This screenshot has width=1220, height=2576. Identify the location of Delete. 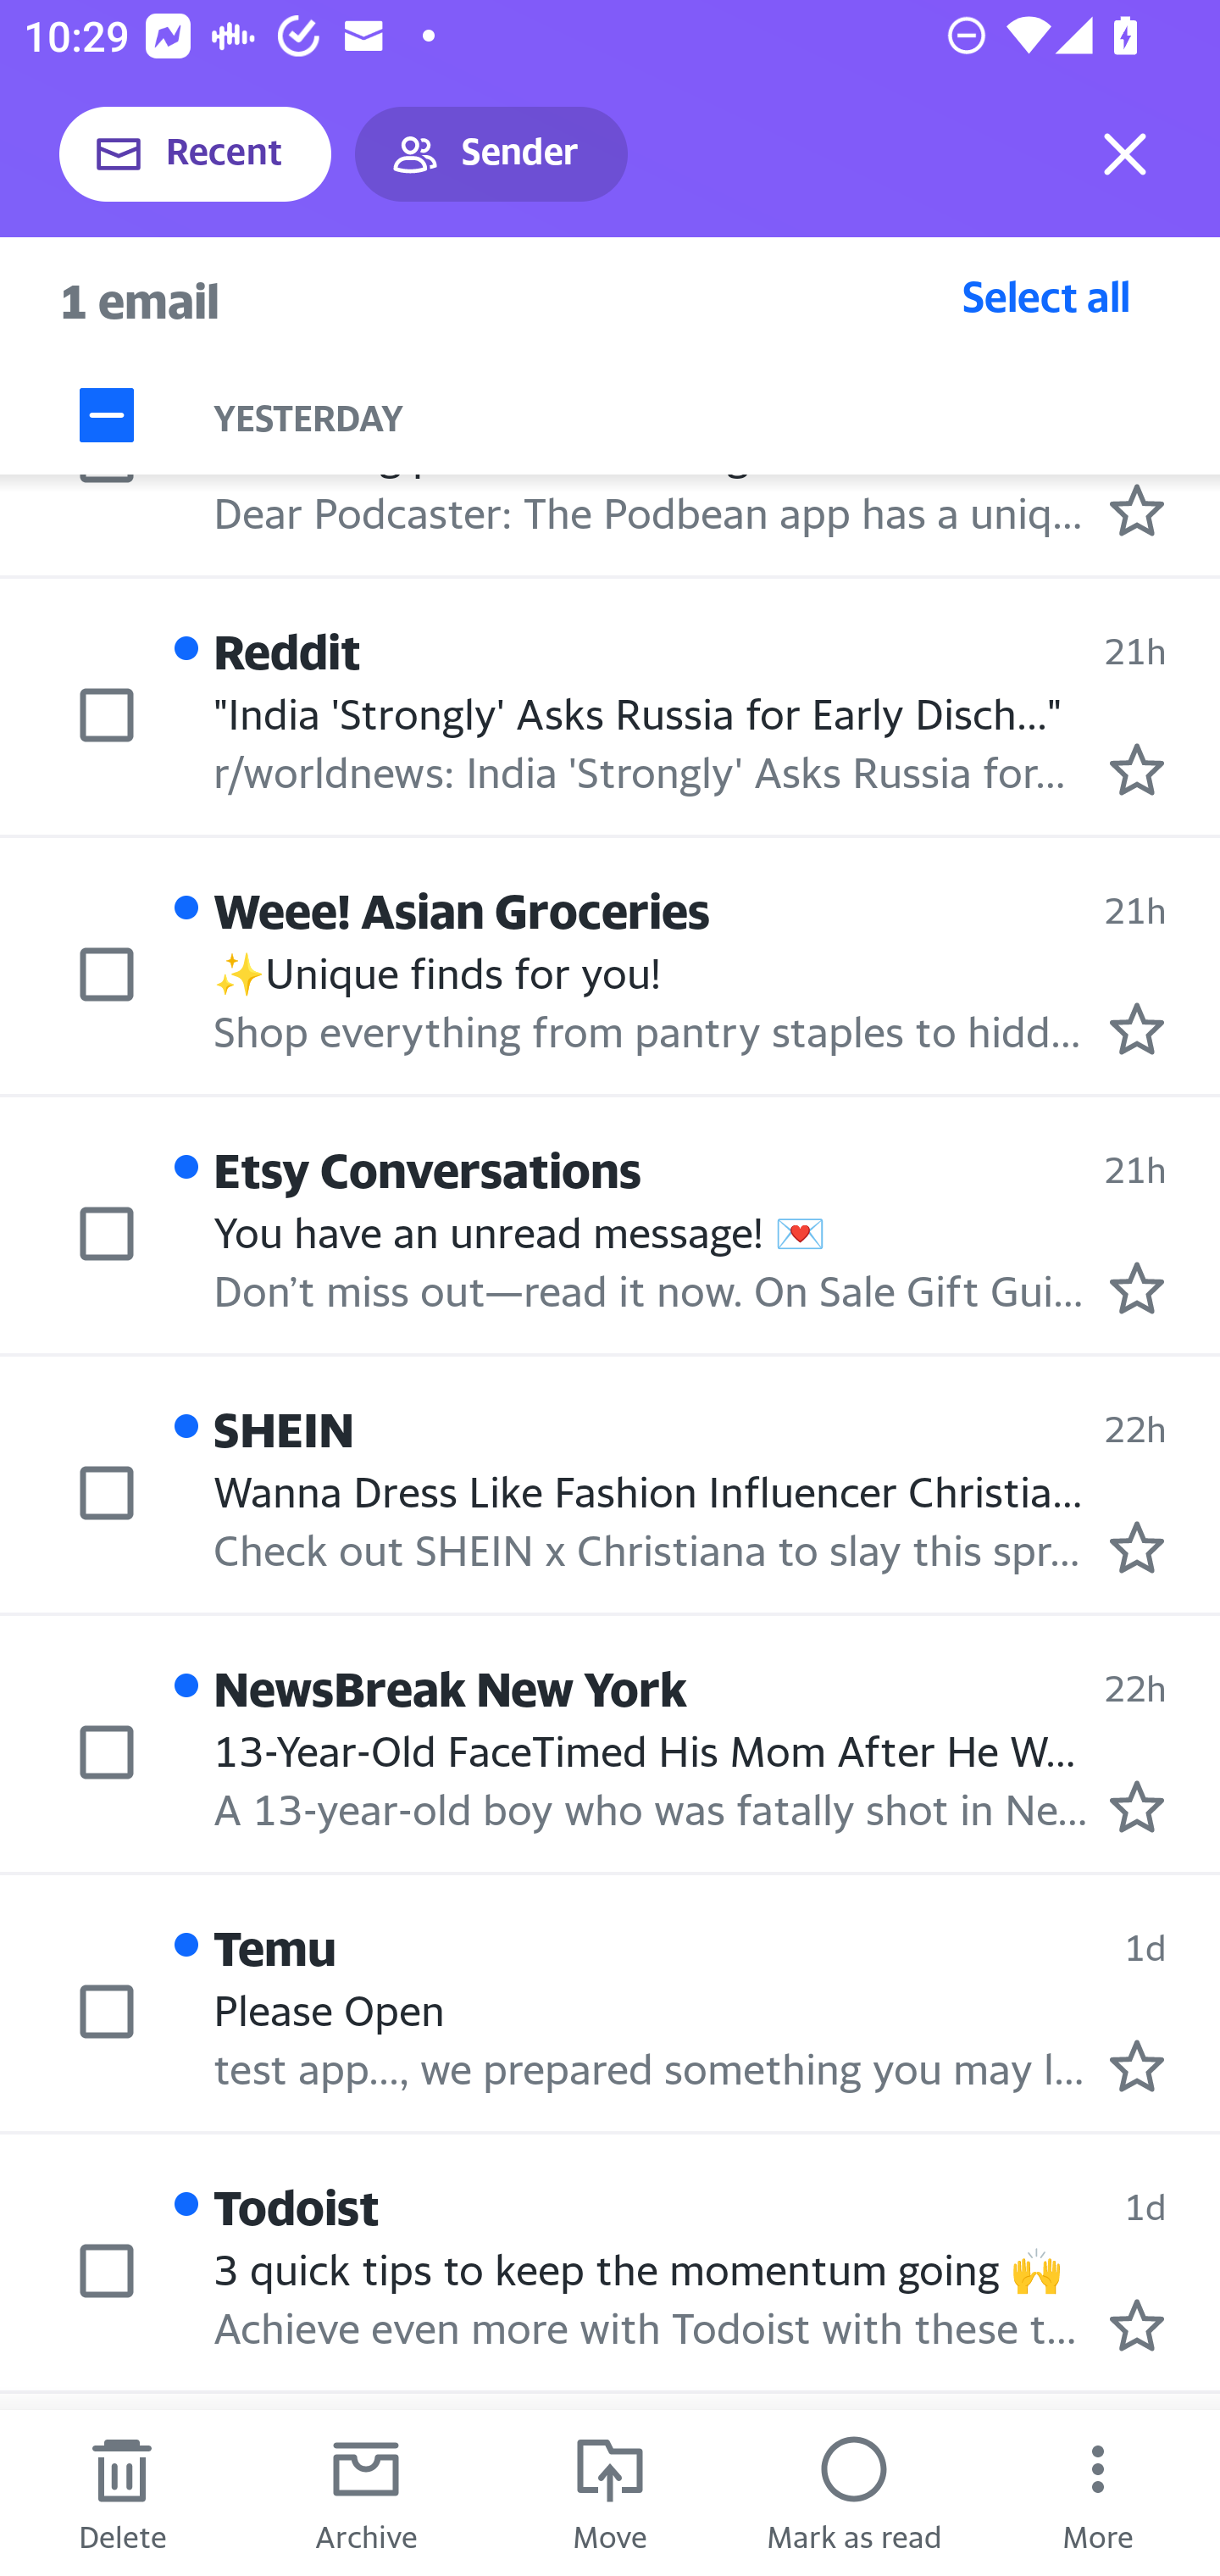
(122, 2493).